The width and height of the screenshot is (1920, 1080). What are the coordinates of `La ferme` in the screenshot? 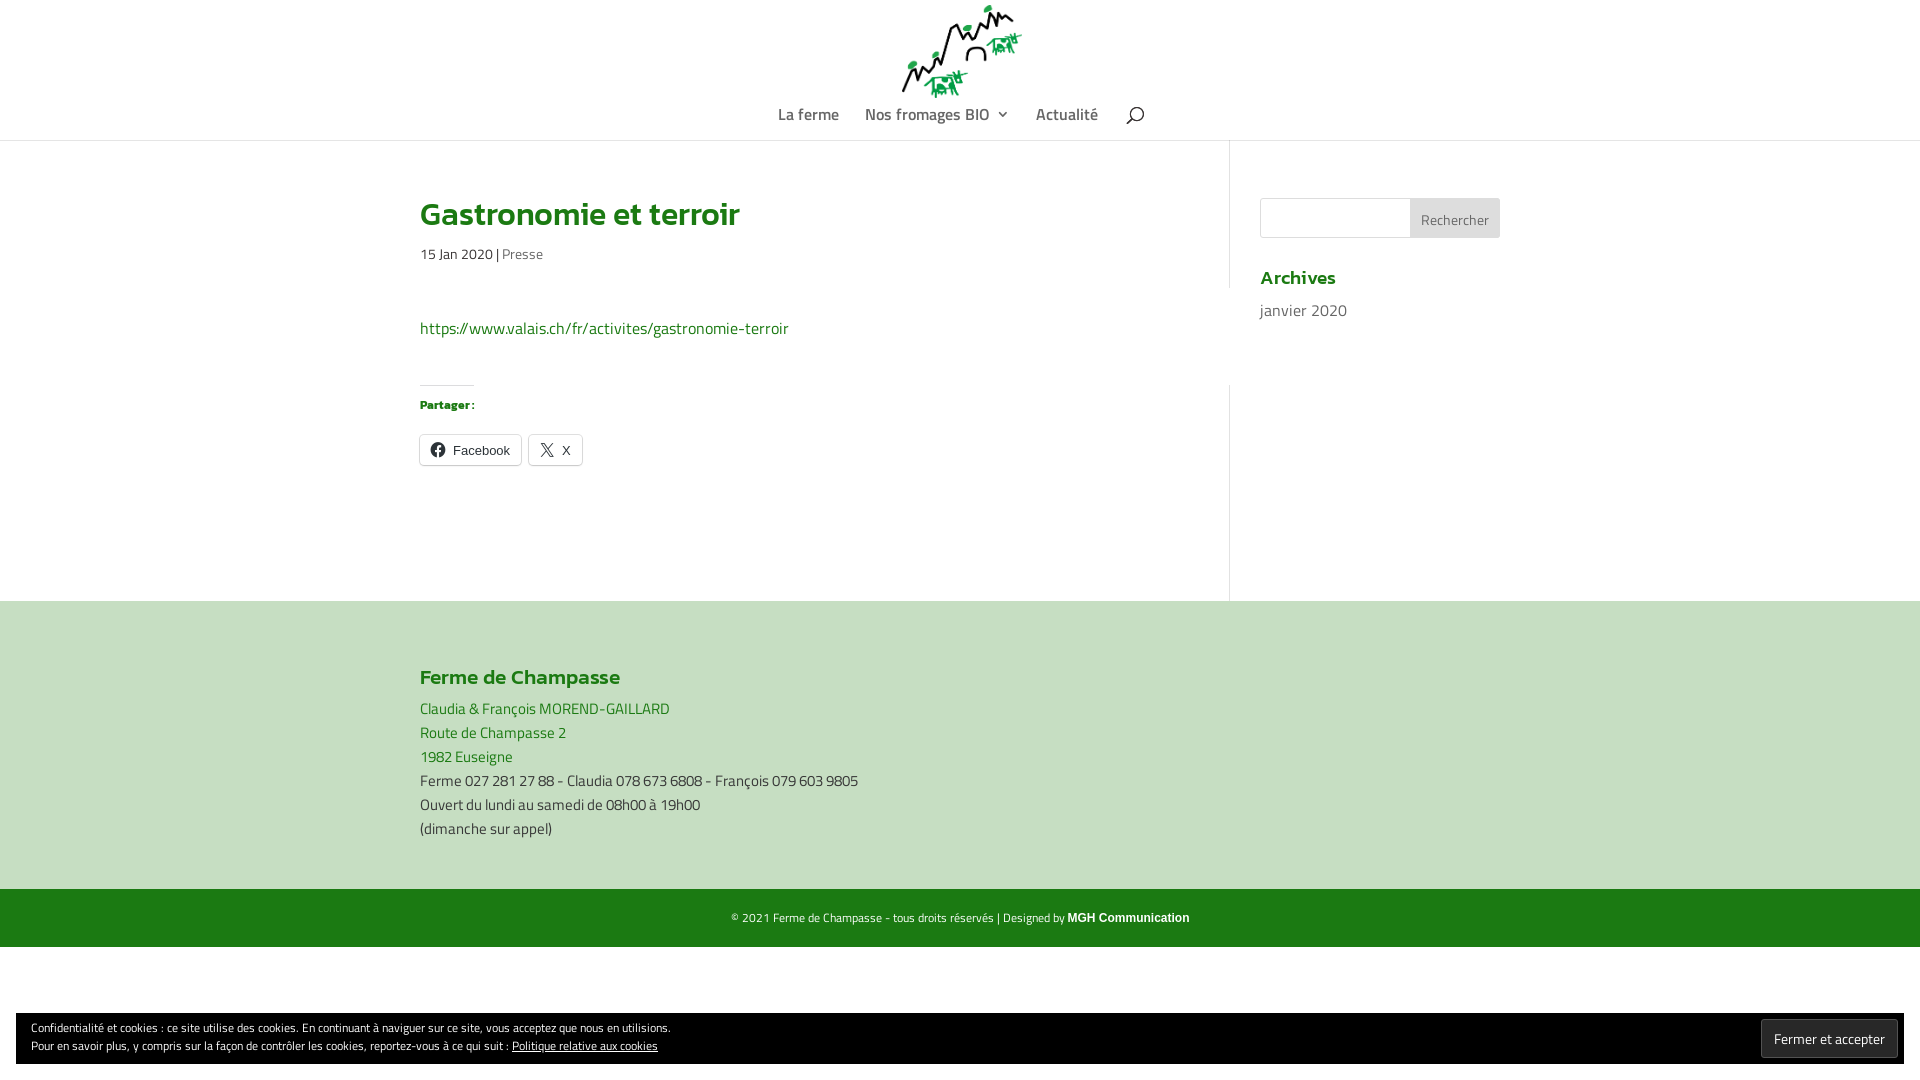 It's located at (808, 124).